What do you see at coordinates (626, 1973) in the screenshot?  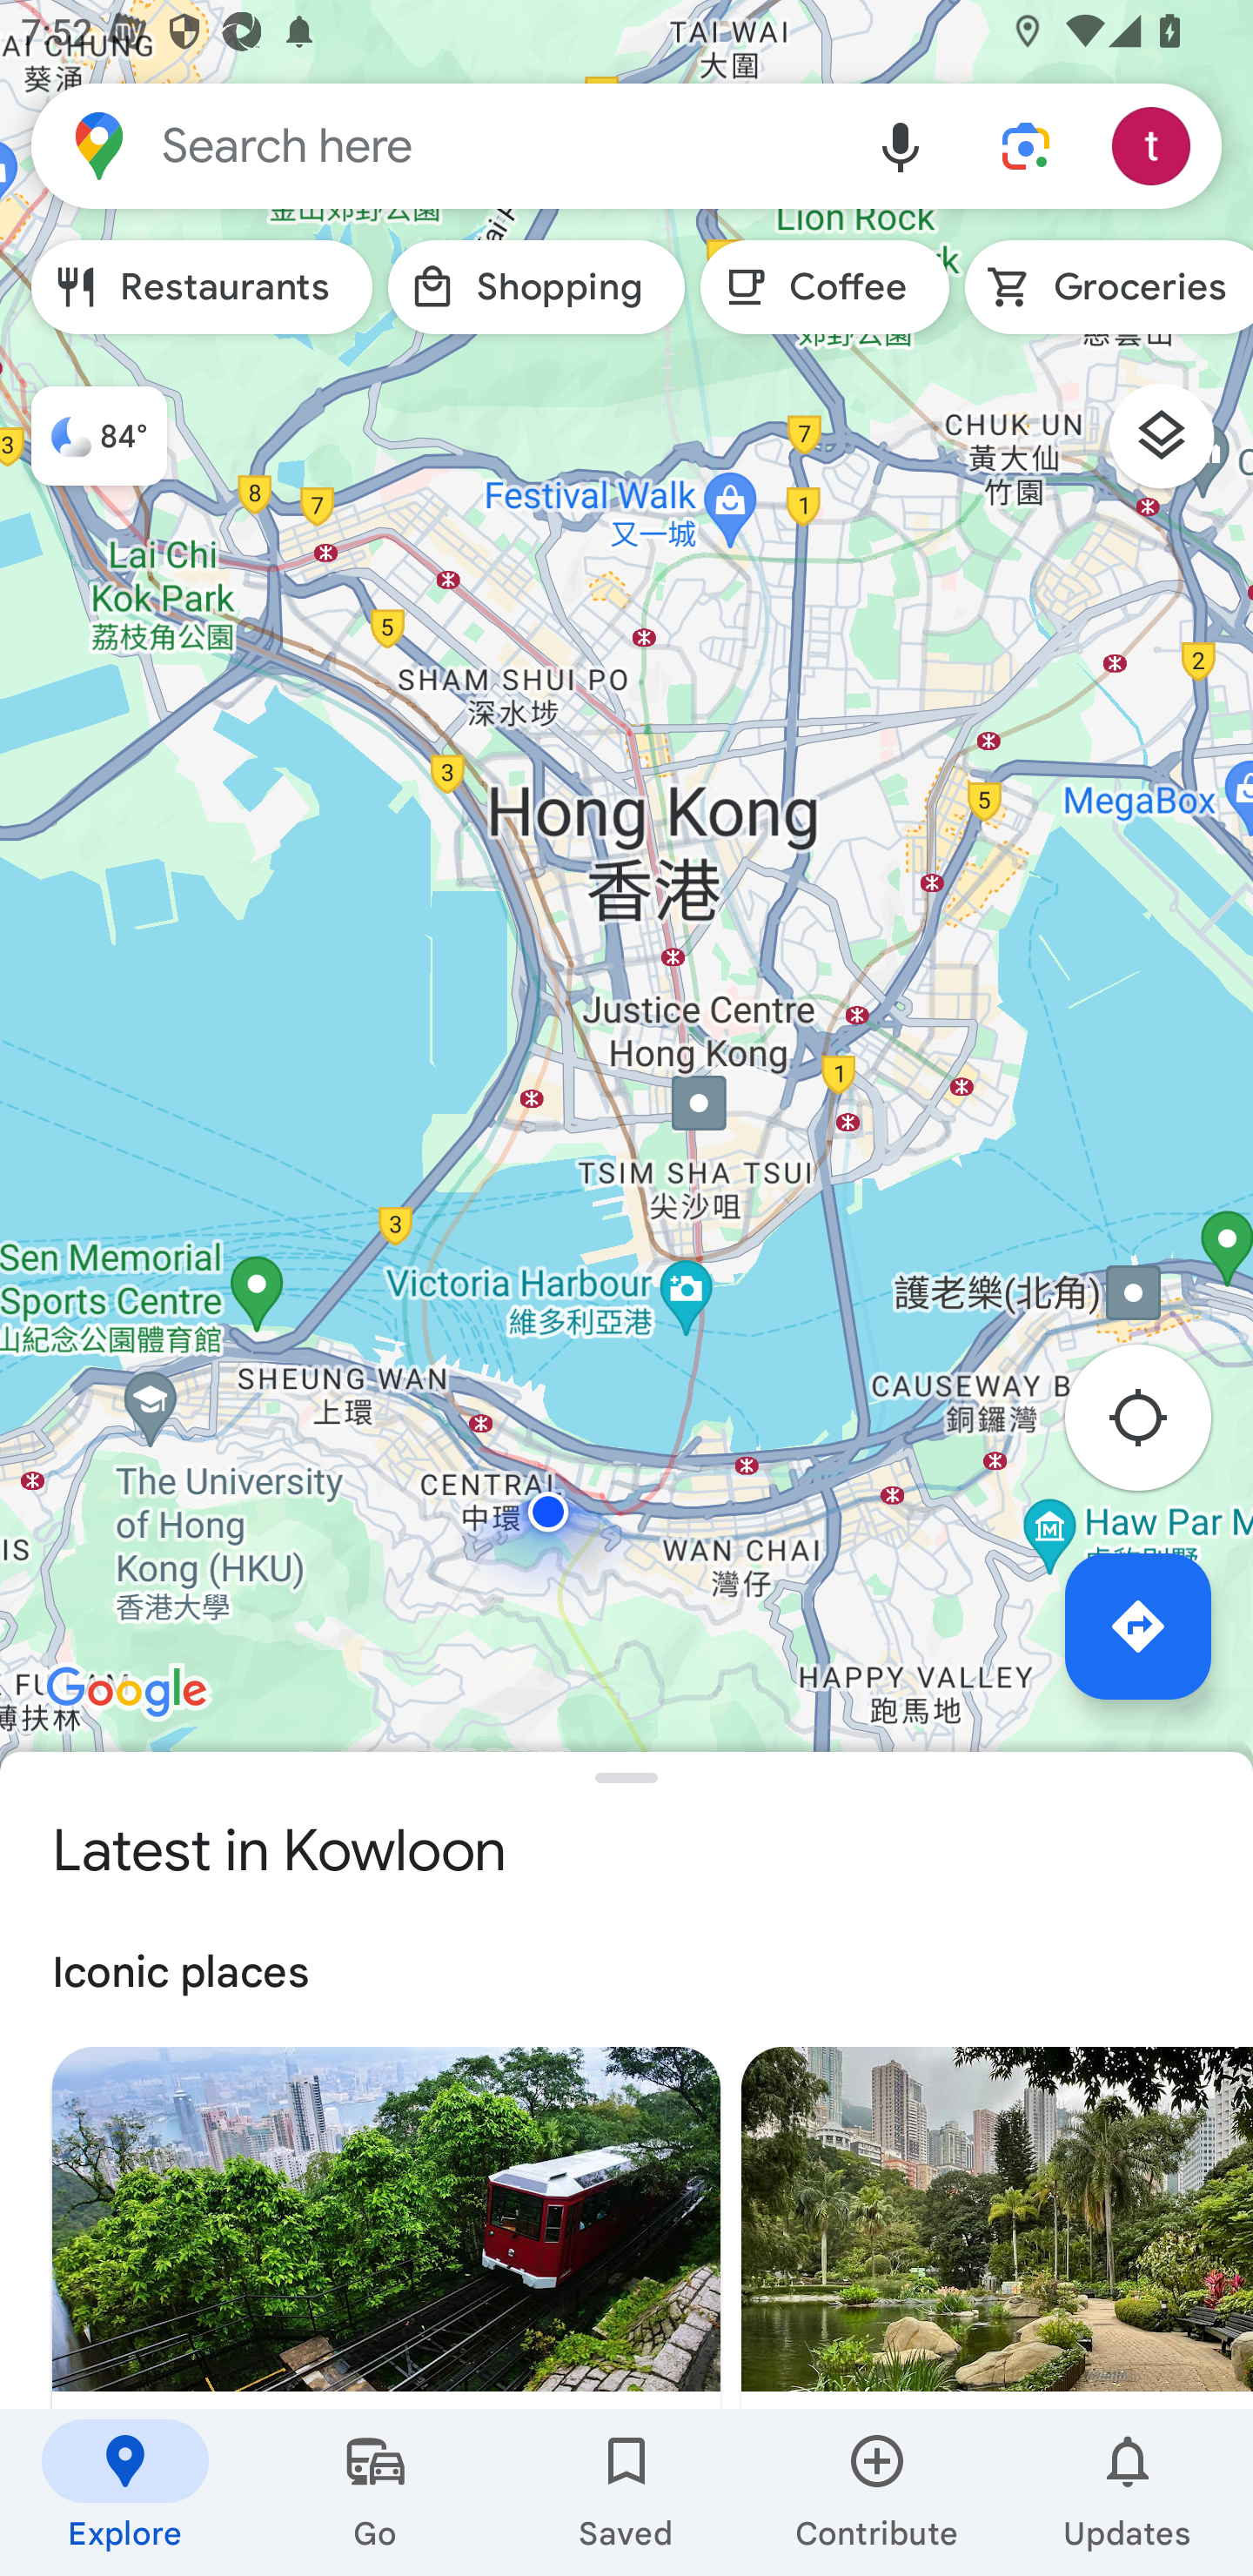 I see `Iconic places` at bounding box center [626, 1973].